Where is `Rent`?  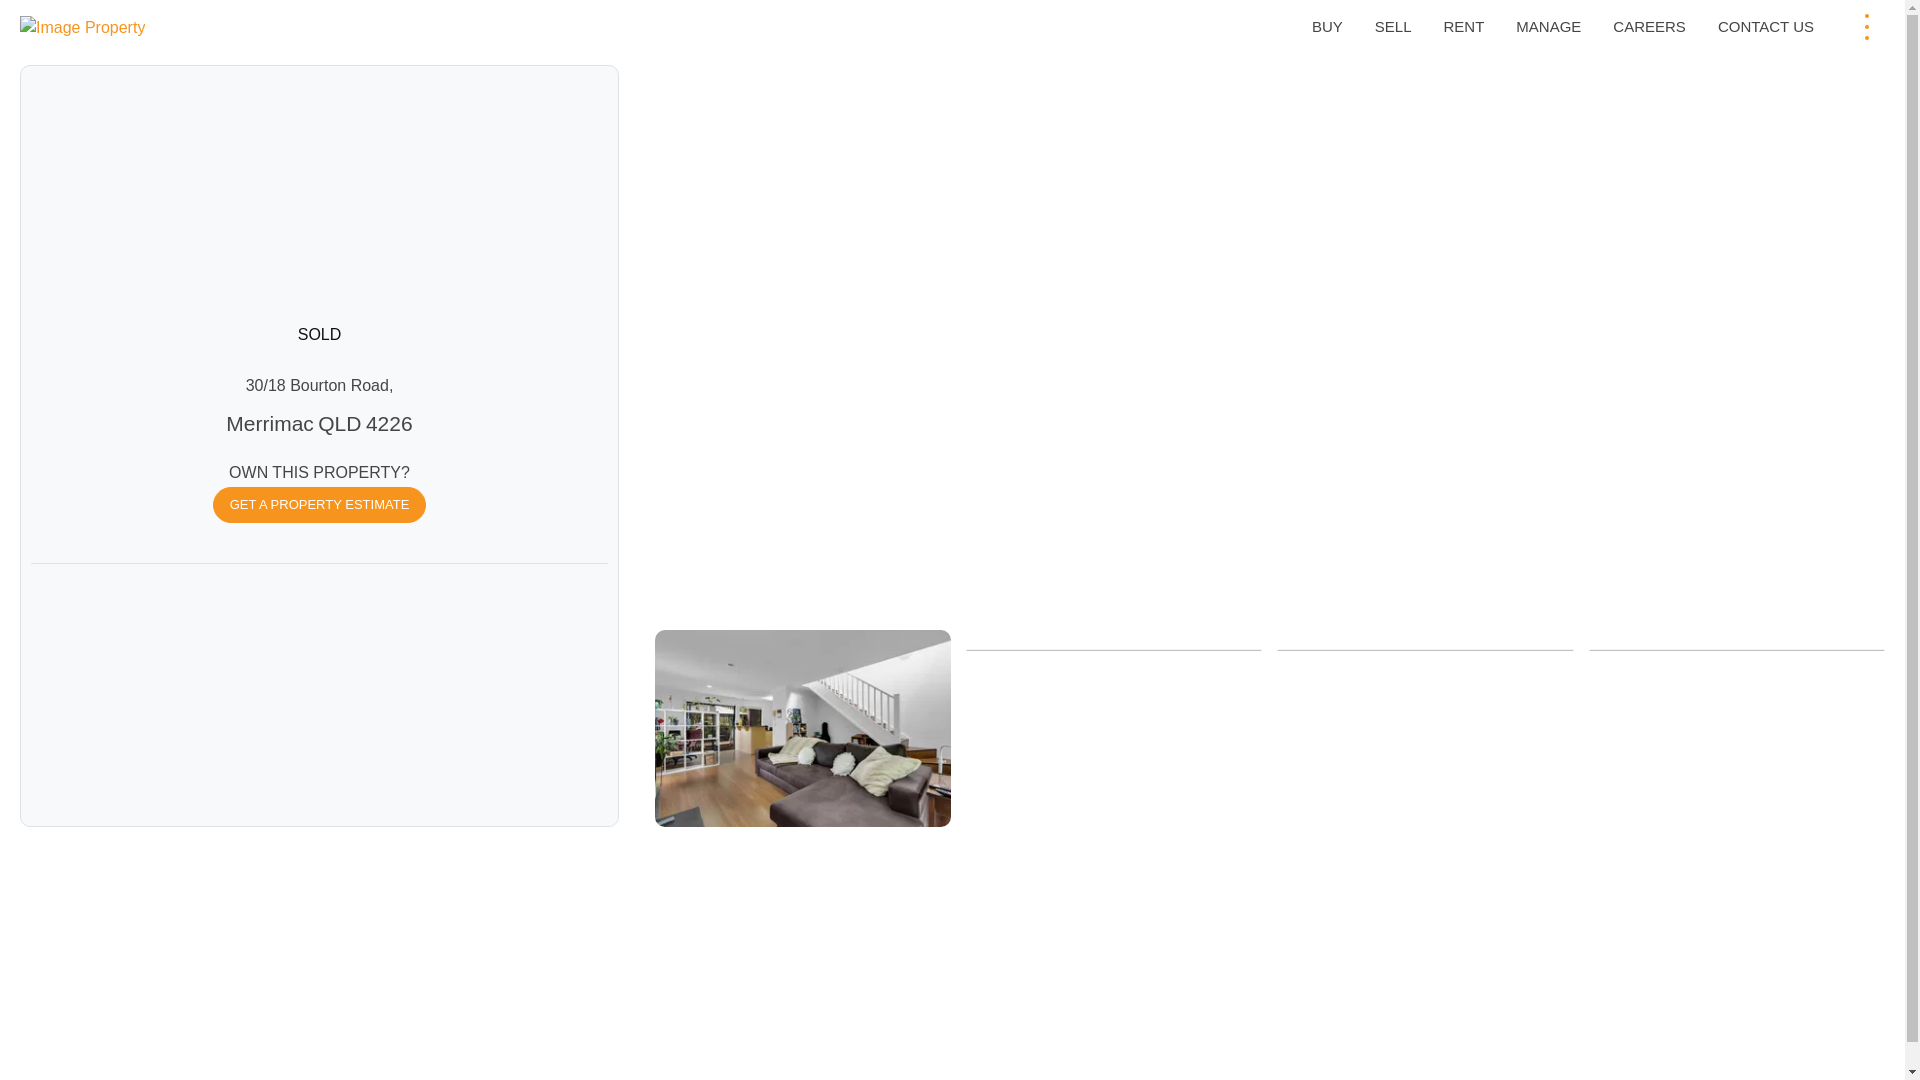 Rent is located at coordinates (1462, 27).